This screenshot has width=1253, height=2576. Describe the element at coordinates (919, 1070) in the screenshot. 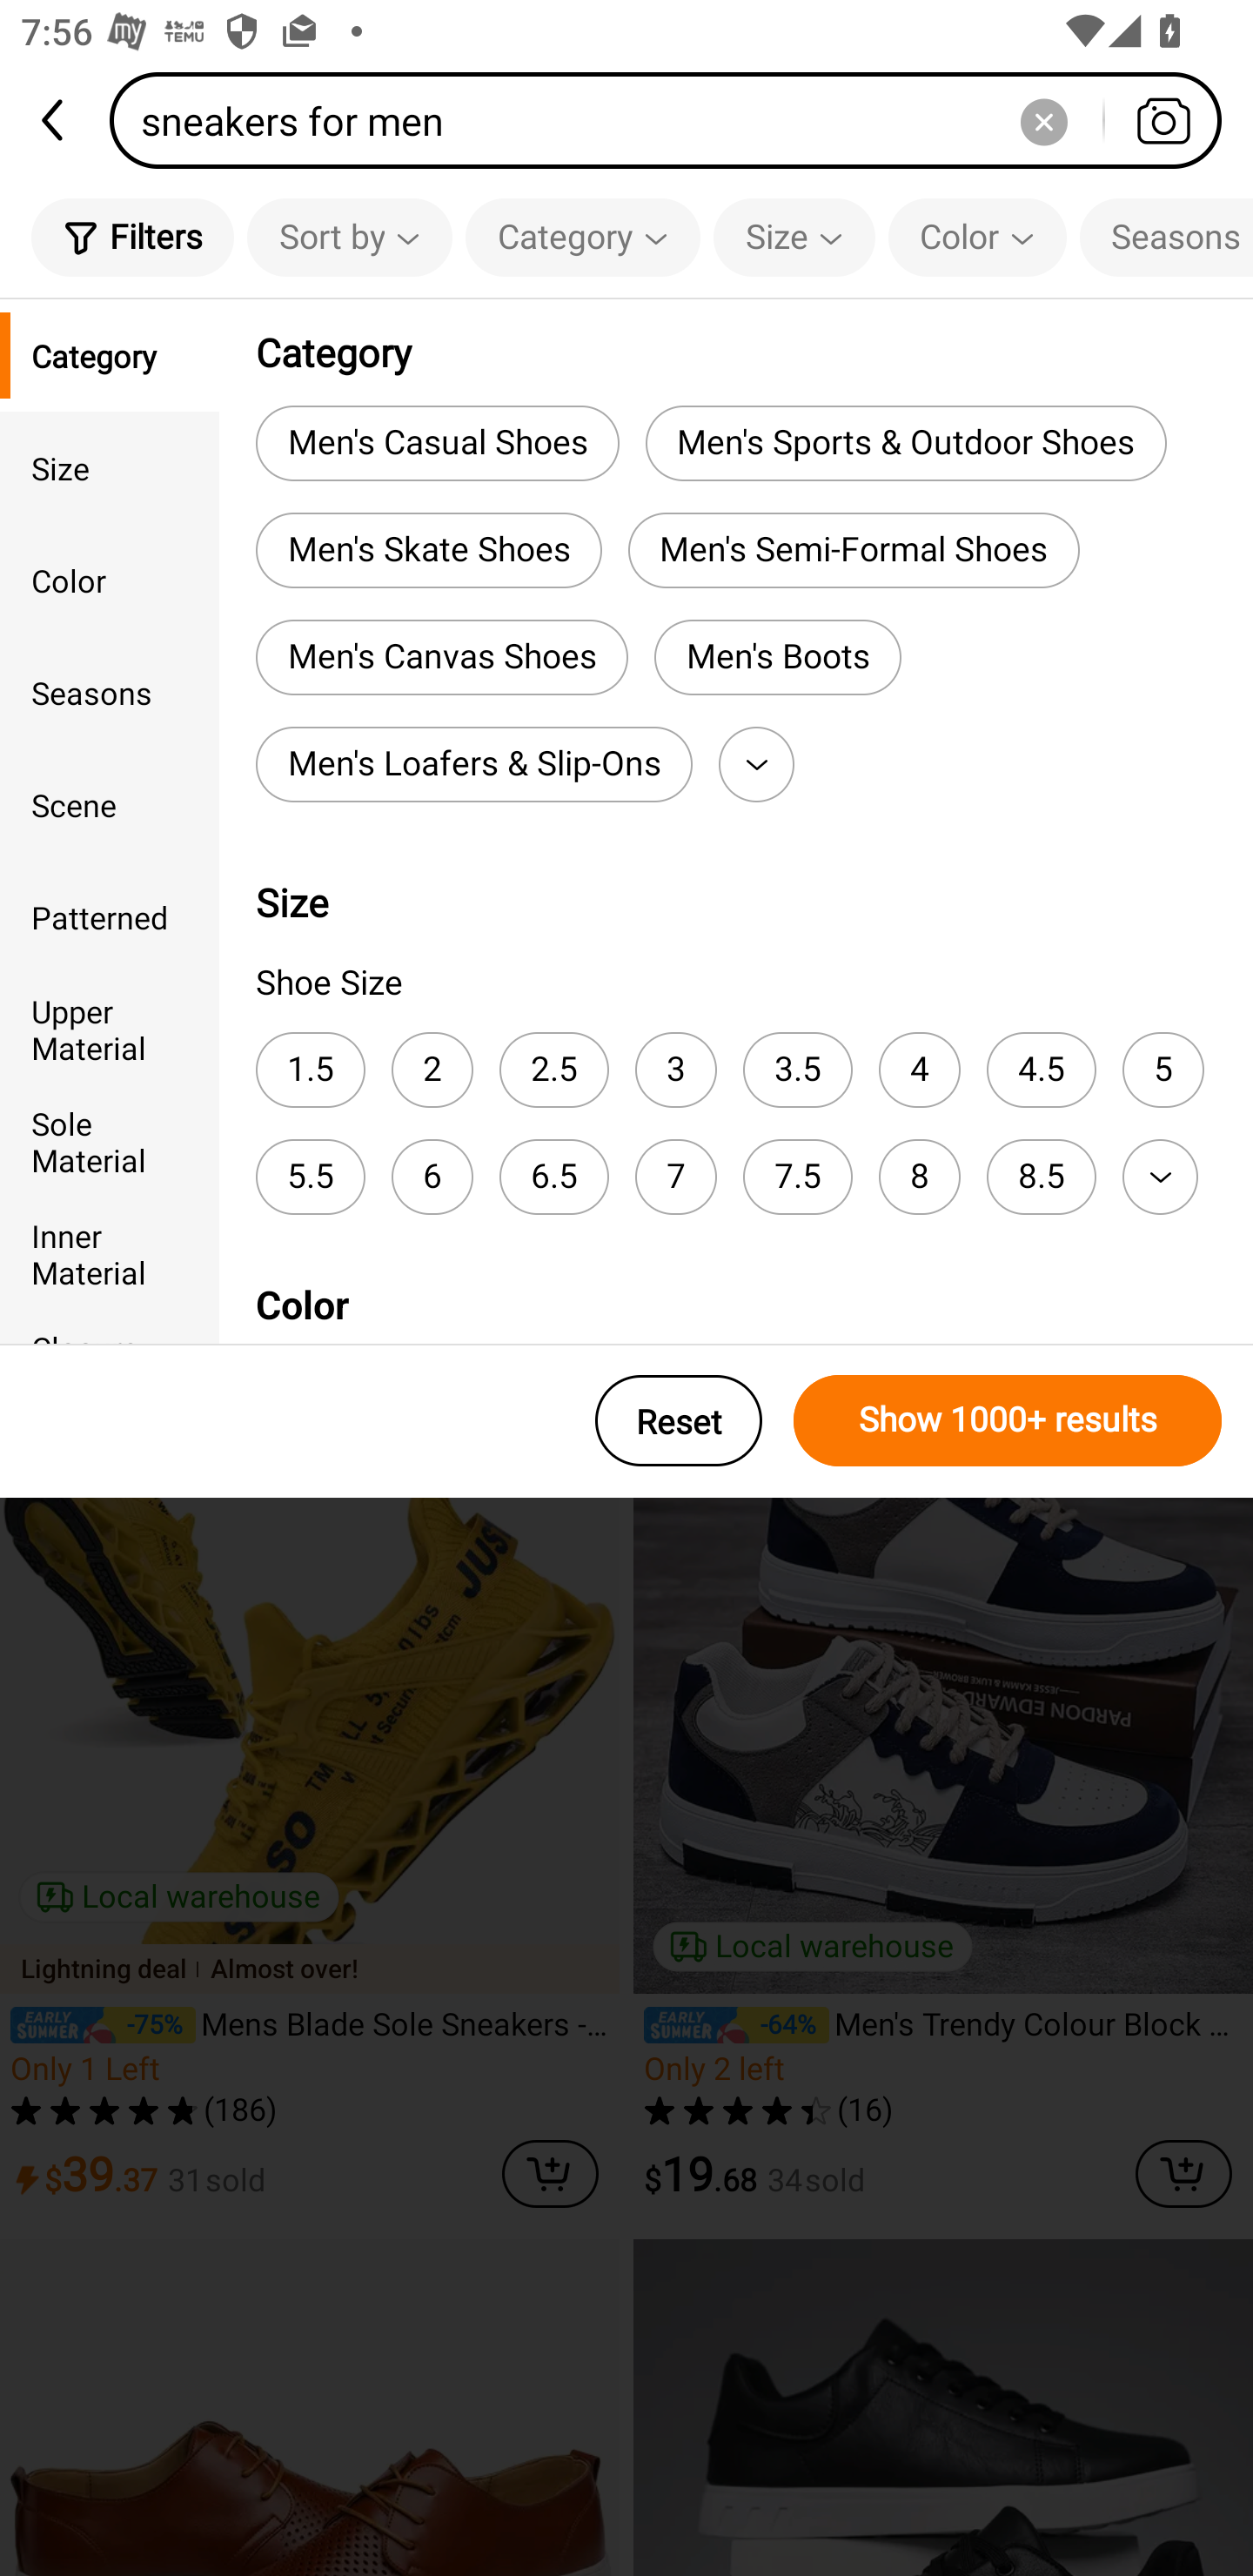

I see `4` at that location.